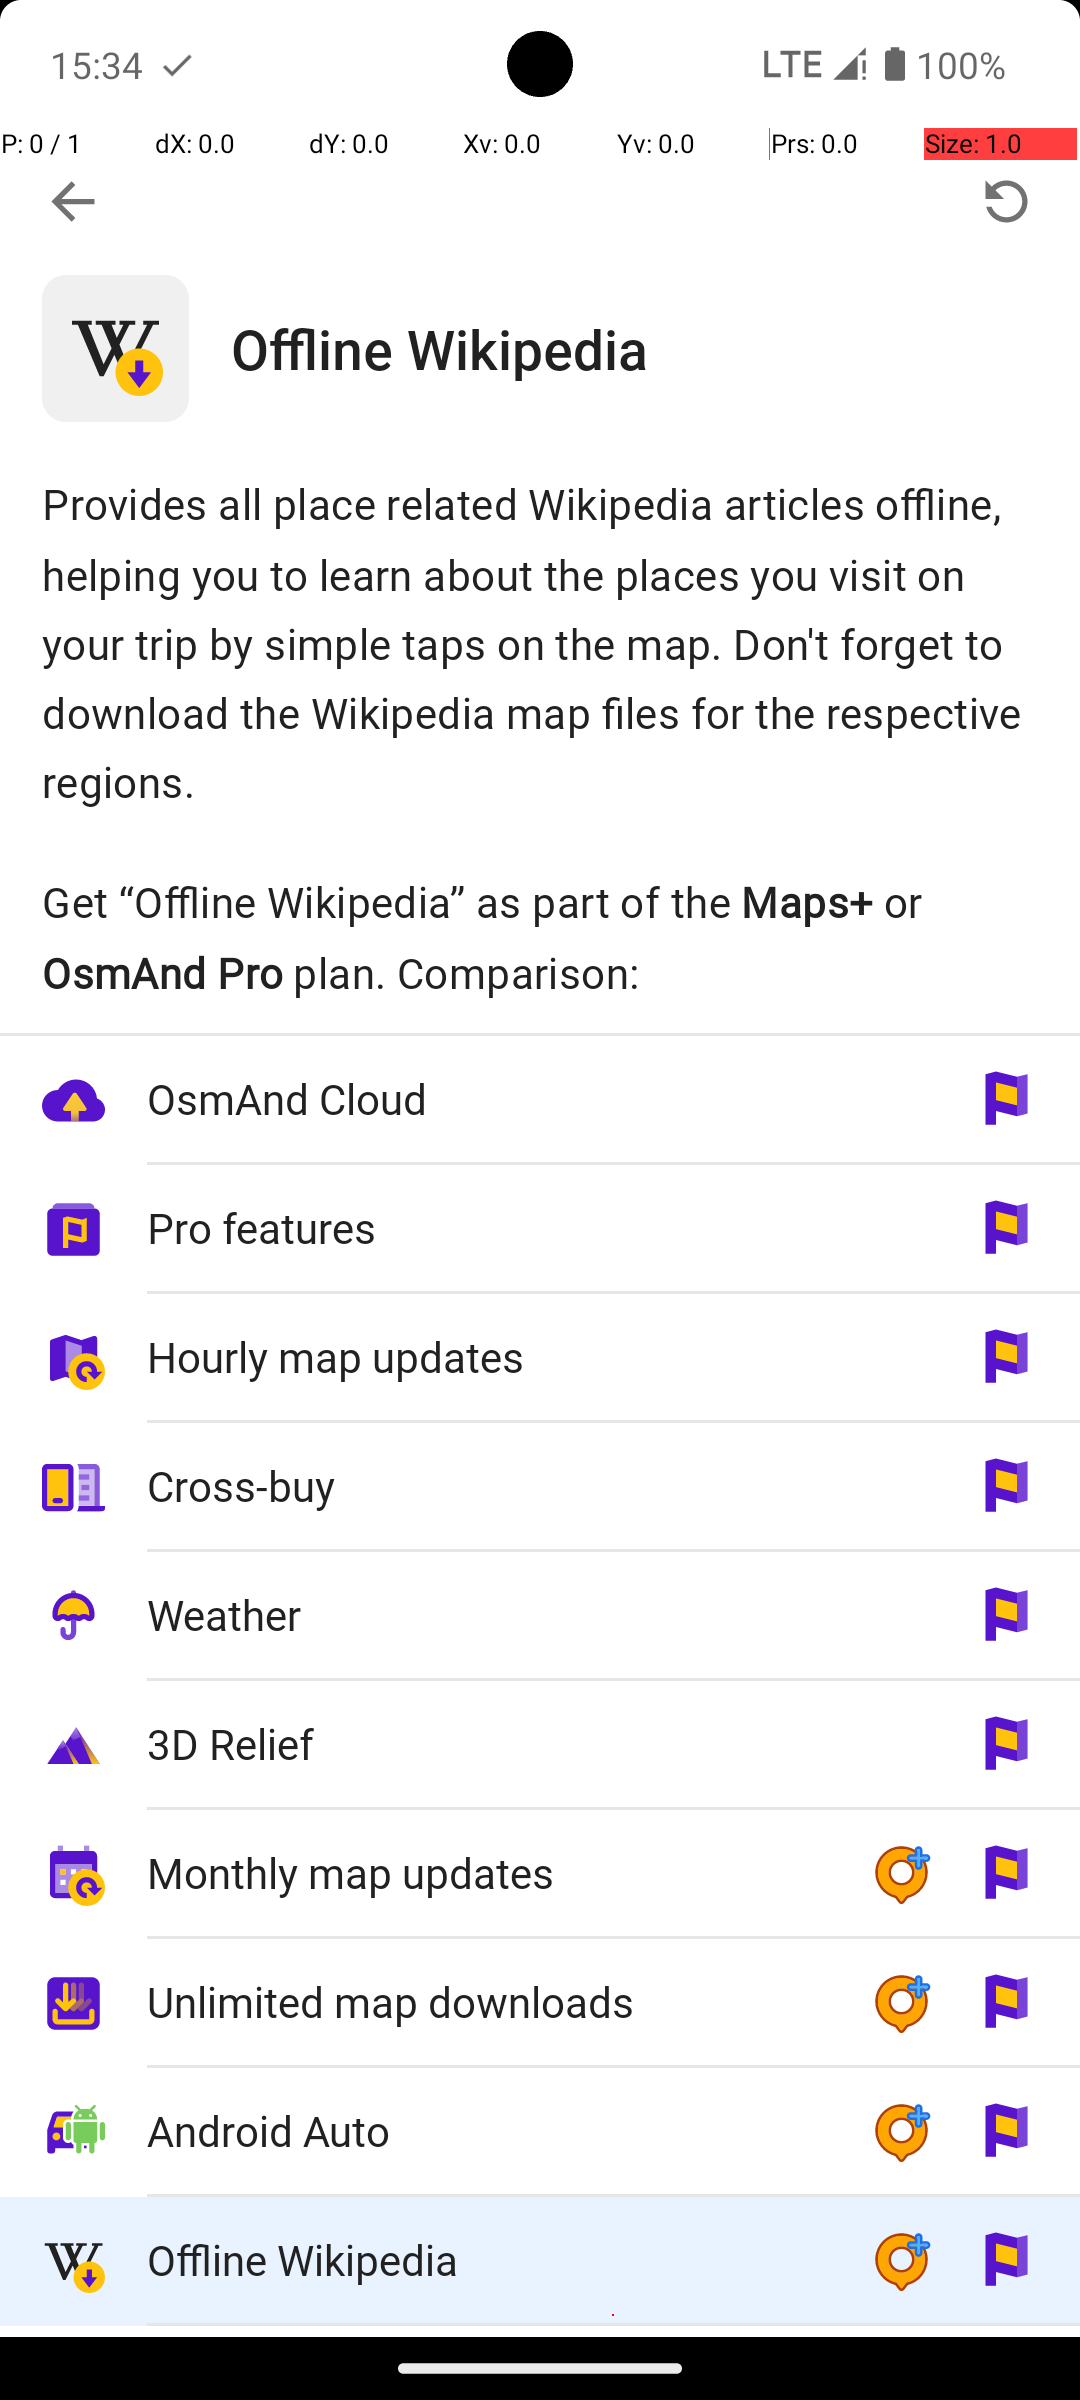 The width and height of the screenshot is (1080, 2400). Describe the element at coordinates (540, 2262) in the screenshot. I see `Offline Wikipedia available as part of the OsmAnd+ or OsmAnd Pro plan` at that location.